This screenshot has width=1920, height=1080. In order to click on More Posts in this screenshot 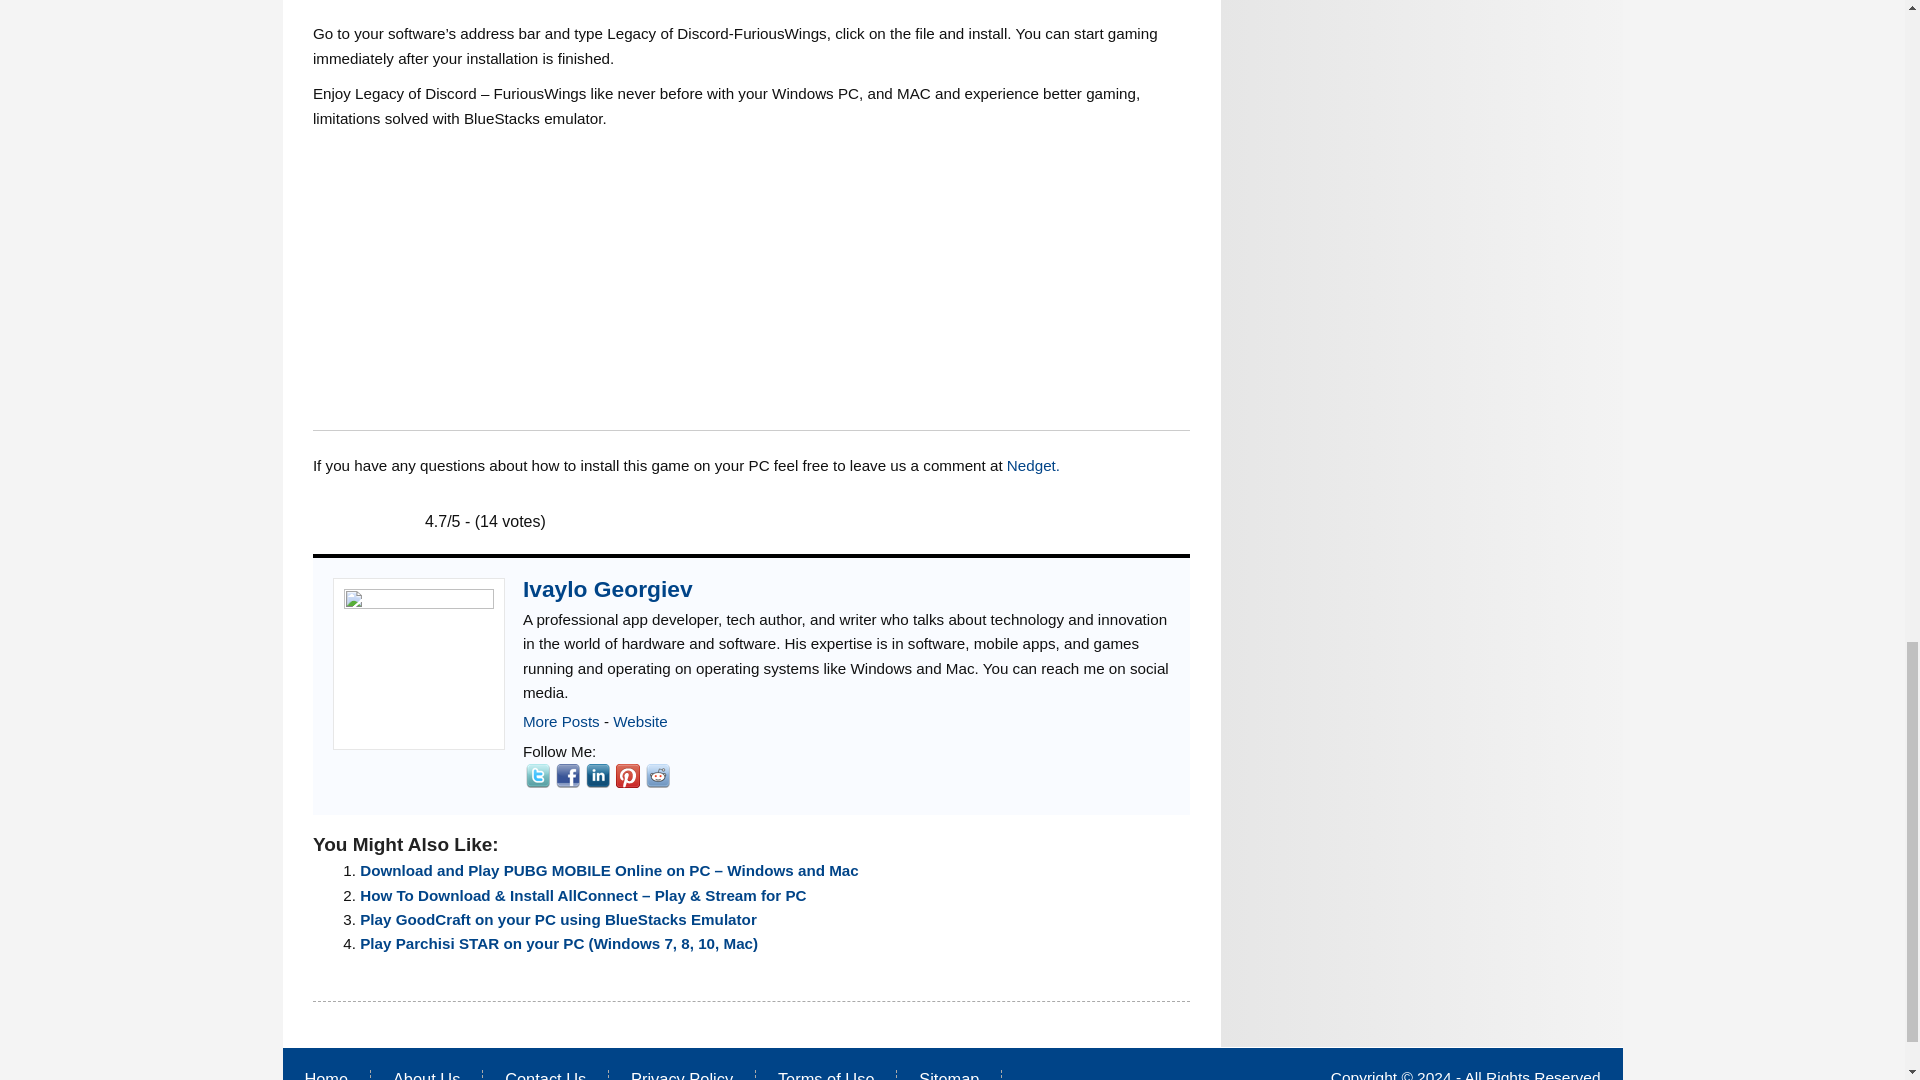, I will do `click(560, 721)`.